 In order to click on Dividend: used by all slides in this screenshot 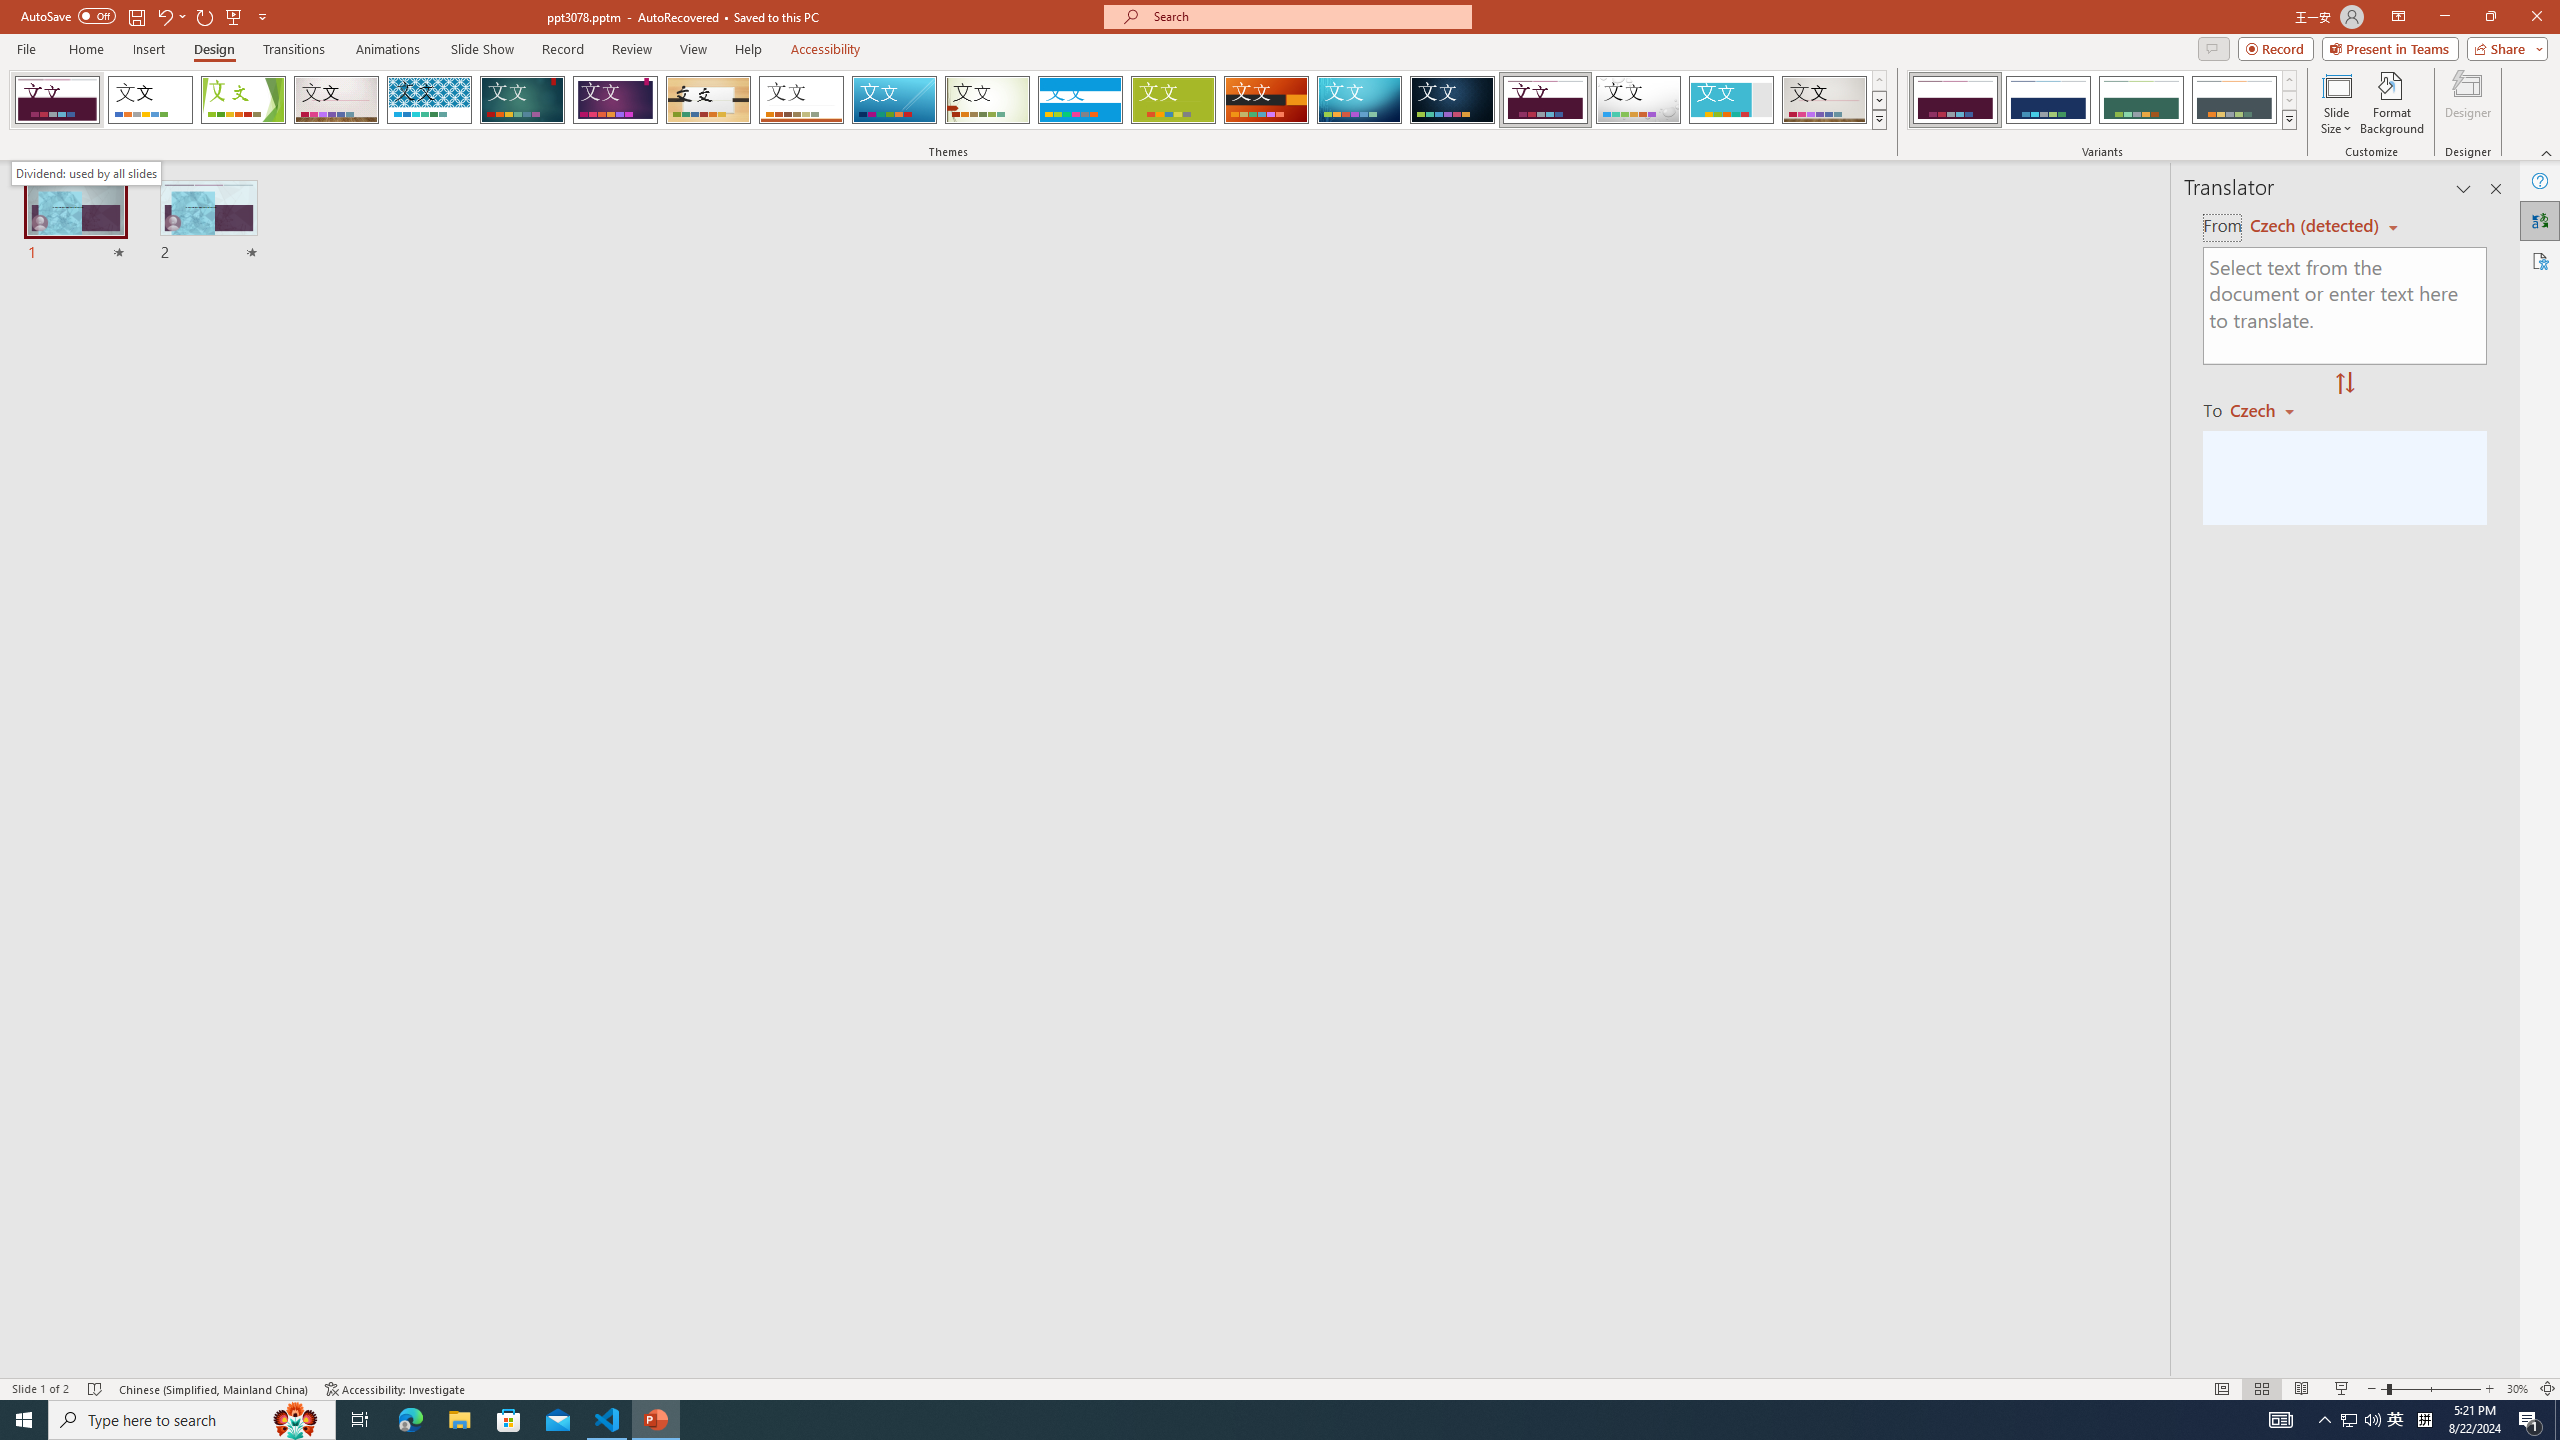, I will do `click(86, 173)`.